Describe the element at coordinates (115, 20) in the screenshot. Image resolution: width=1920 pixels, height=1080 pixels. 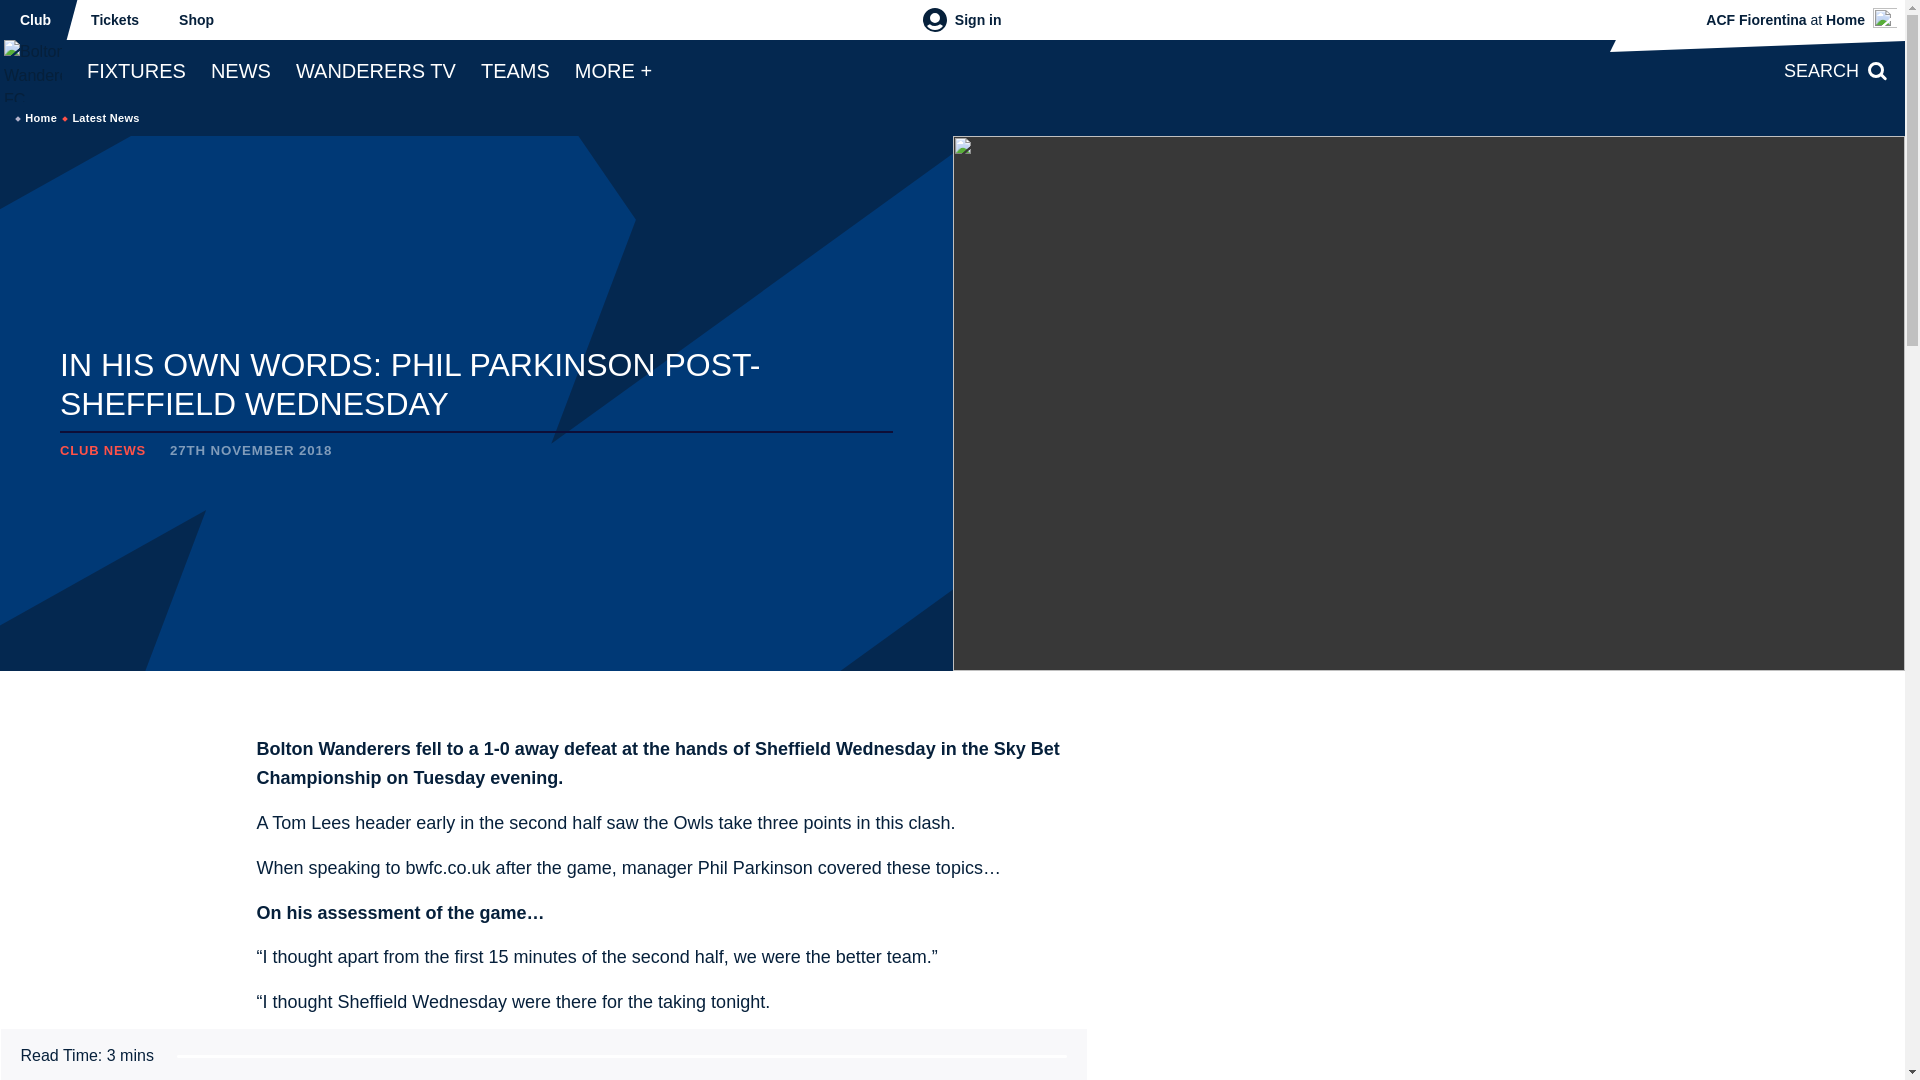
I see `Tickets` at that location.